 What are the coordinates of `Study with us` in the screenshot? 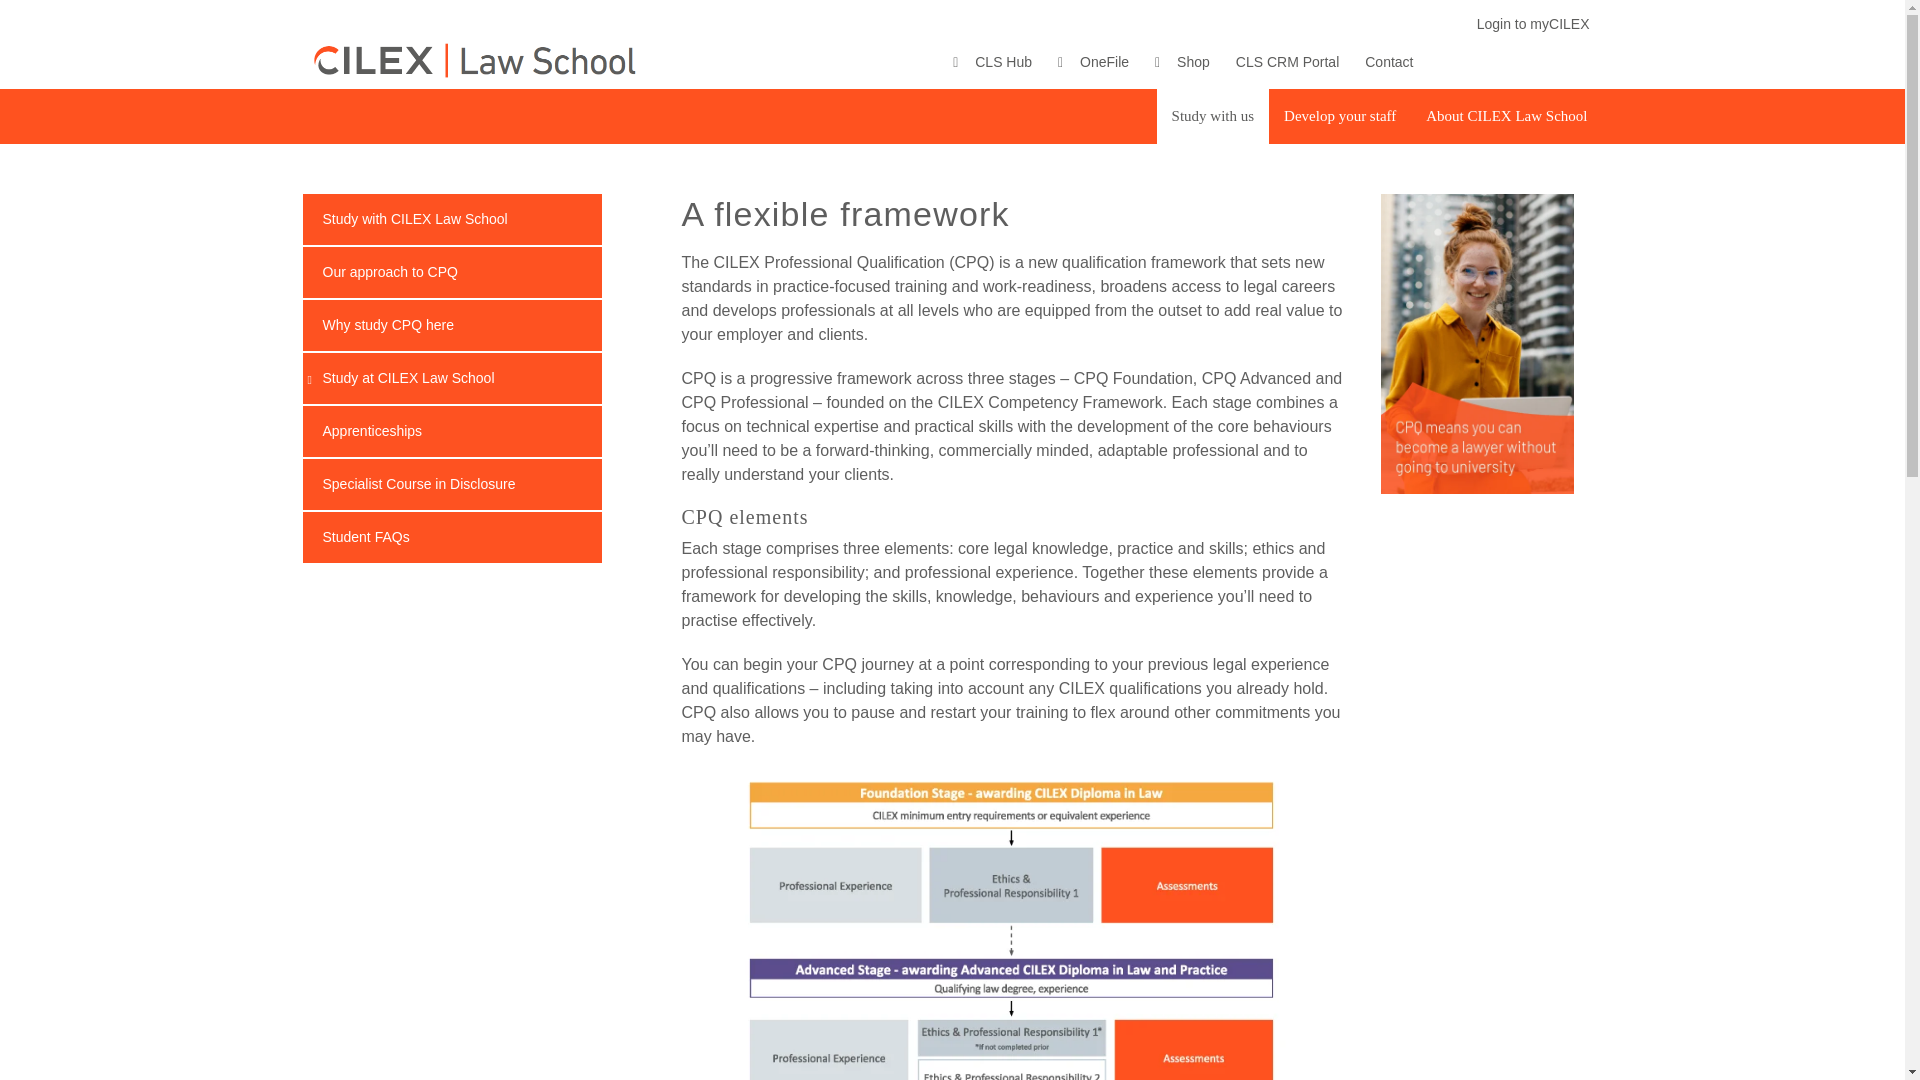 It's located at (1213, 116).